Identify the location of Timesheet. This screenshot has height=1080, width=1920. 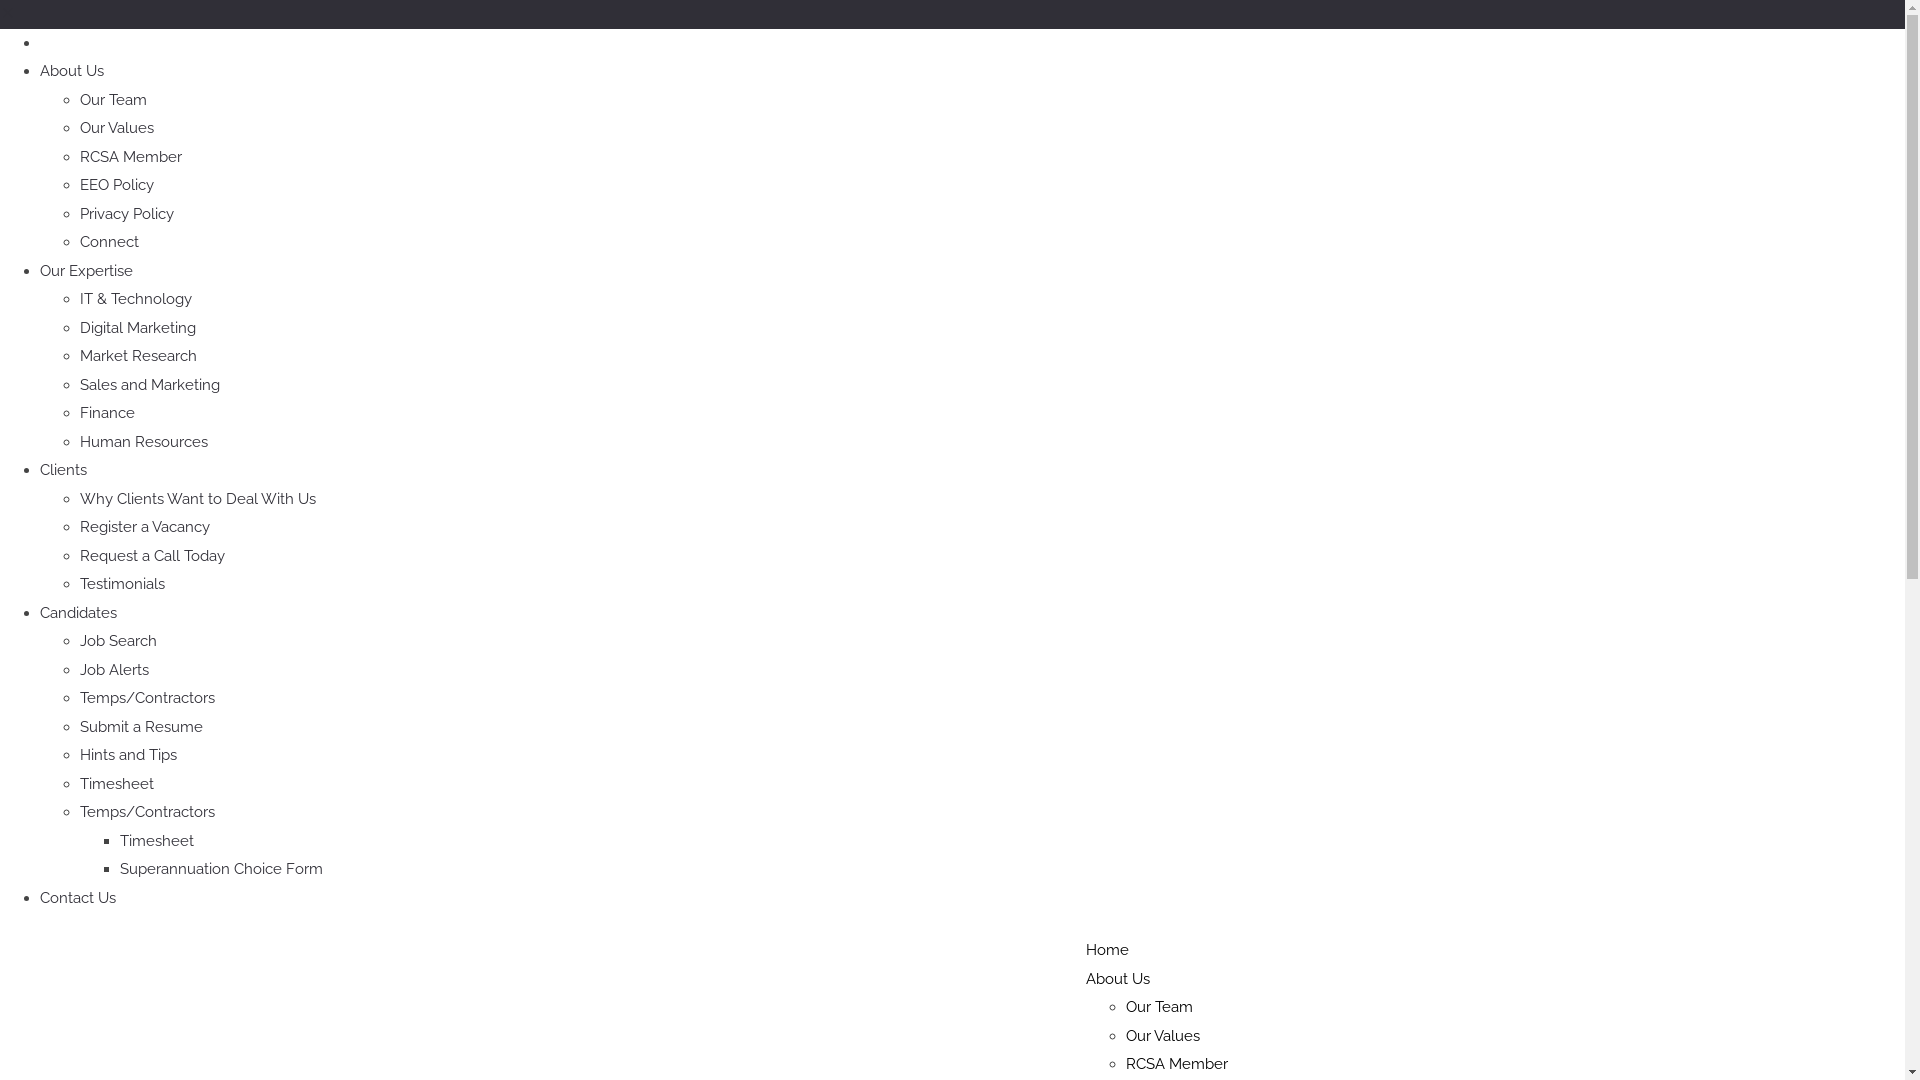
(157, 841).